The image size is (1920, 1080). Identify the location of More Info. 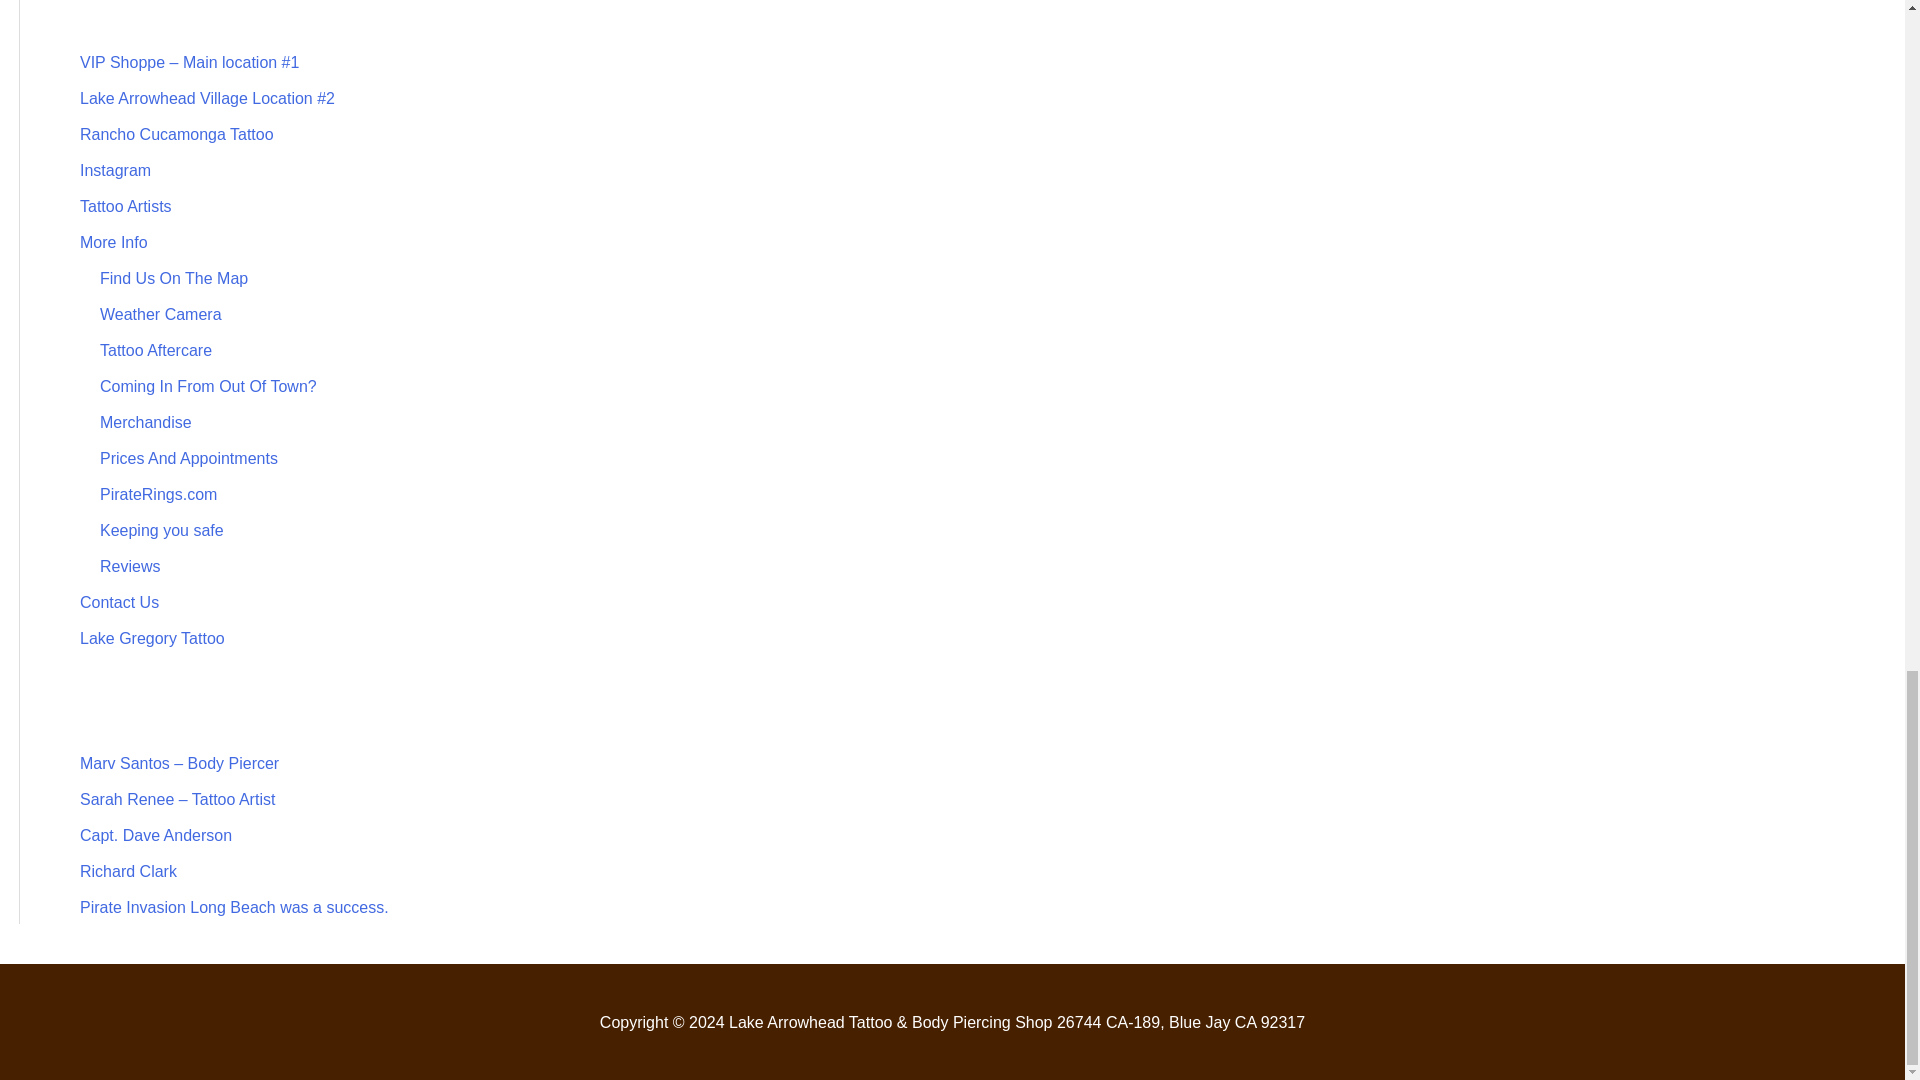
(114, 242).